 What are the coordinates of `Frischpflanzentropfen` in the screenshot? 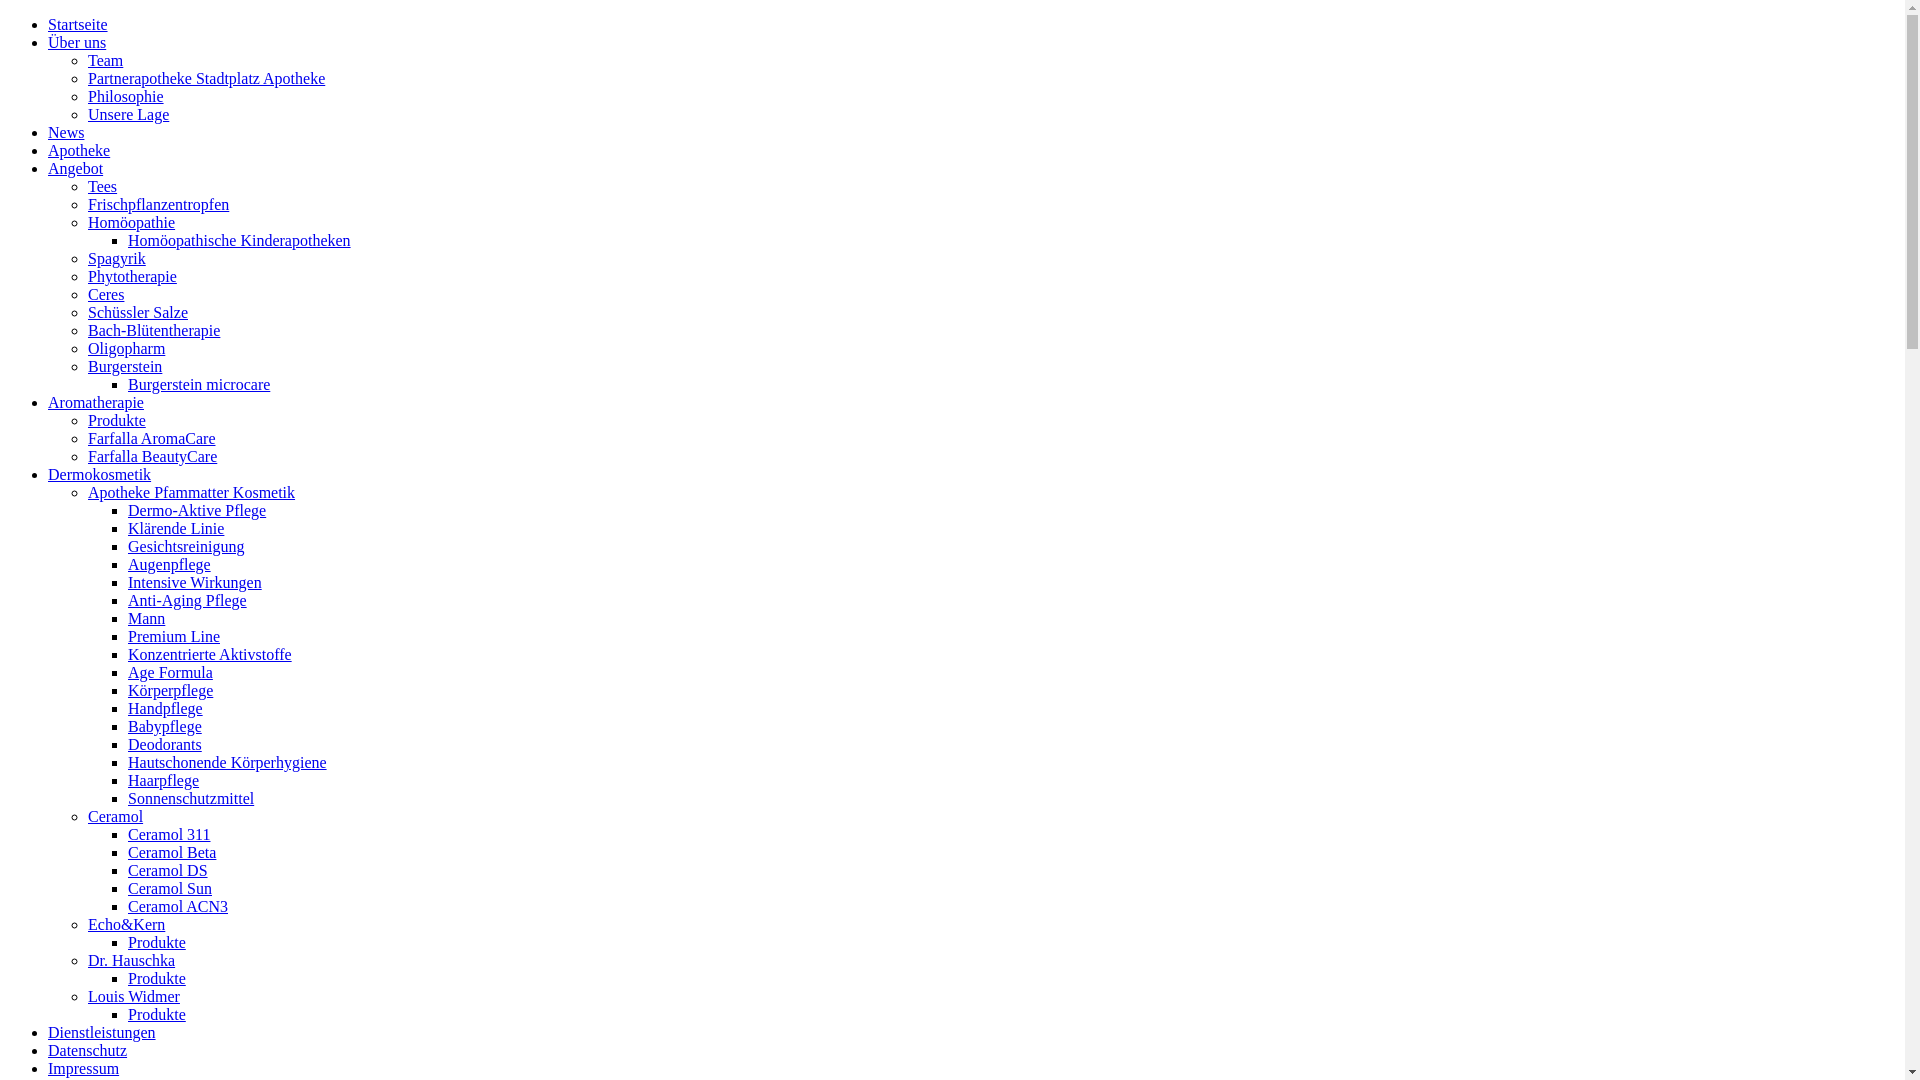 It's located at (158, 204).